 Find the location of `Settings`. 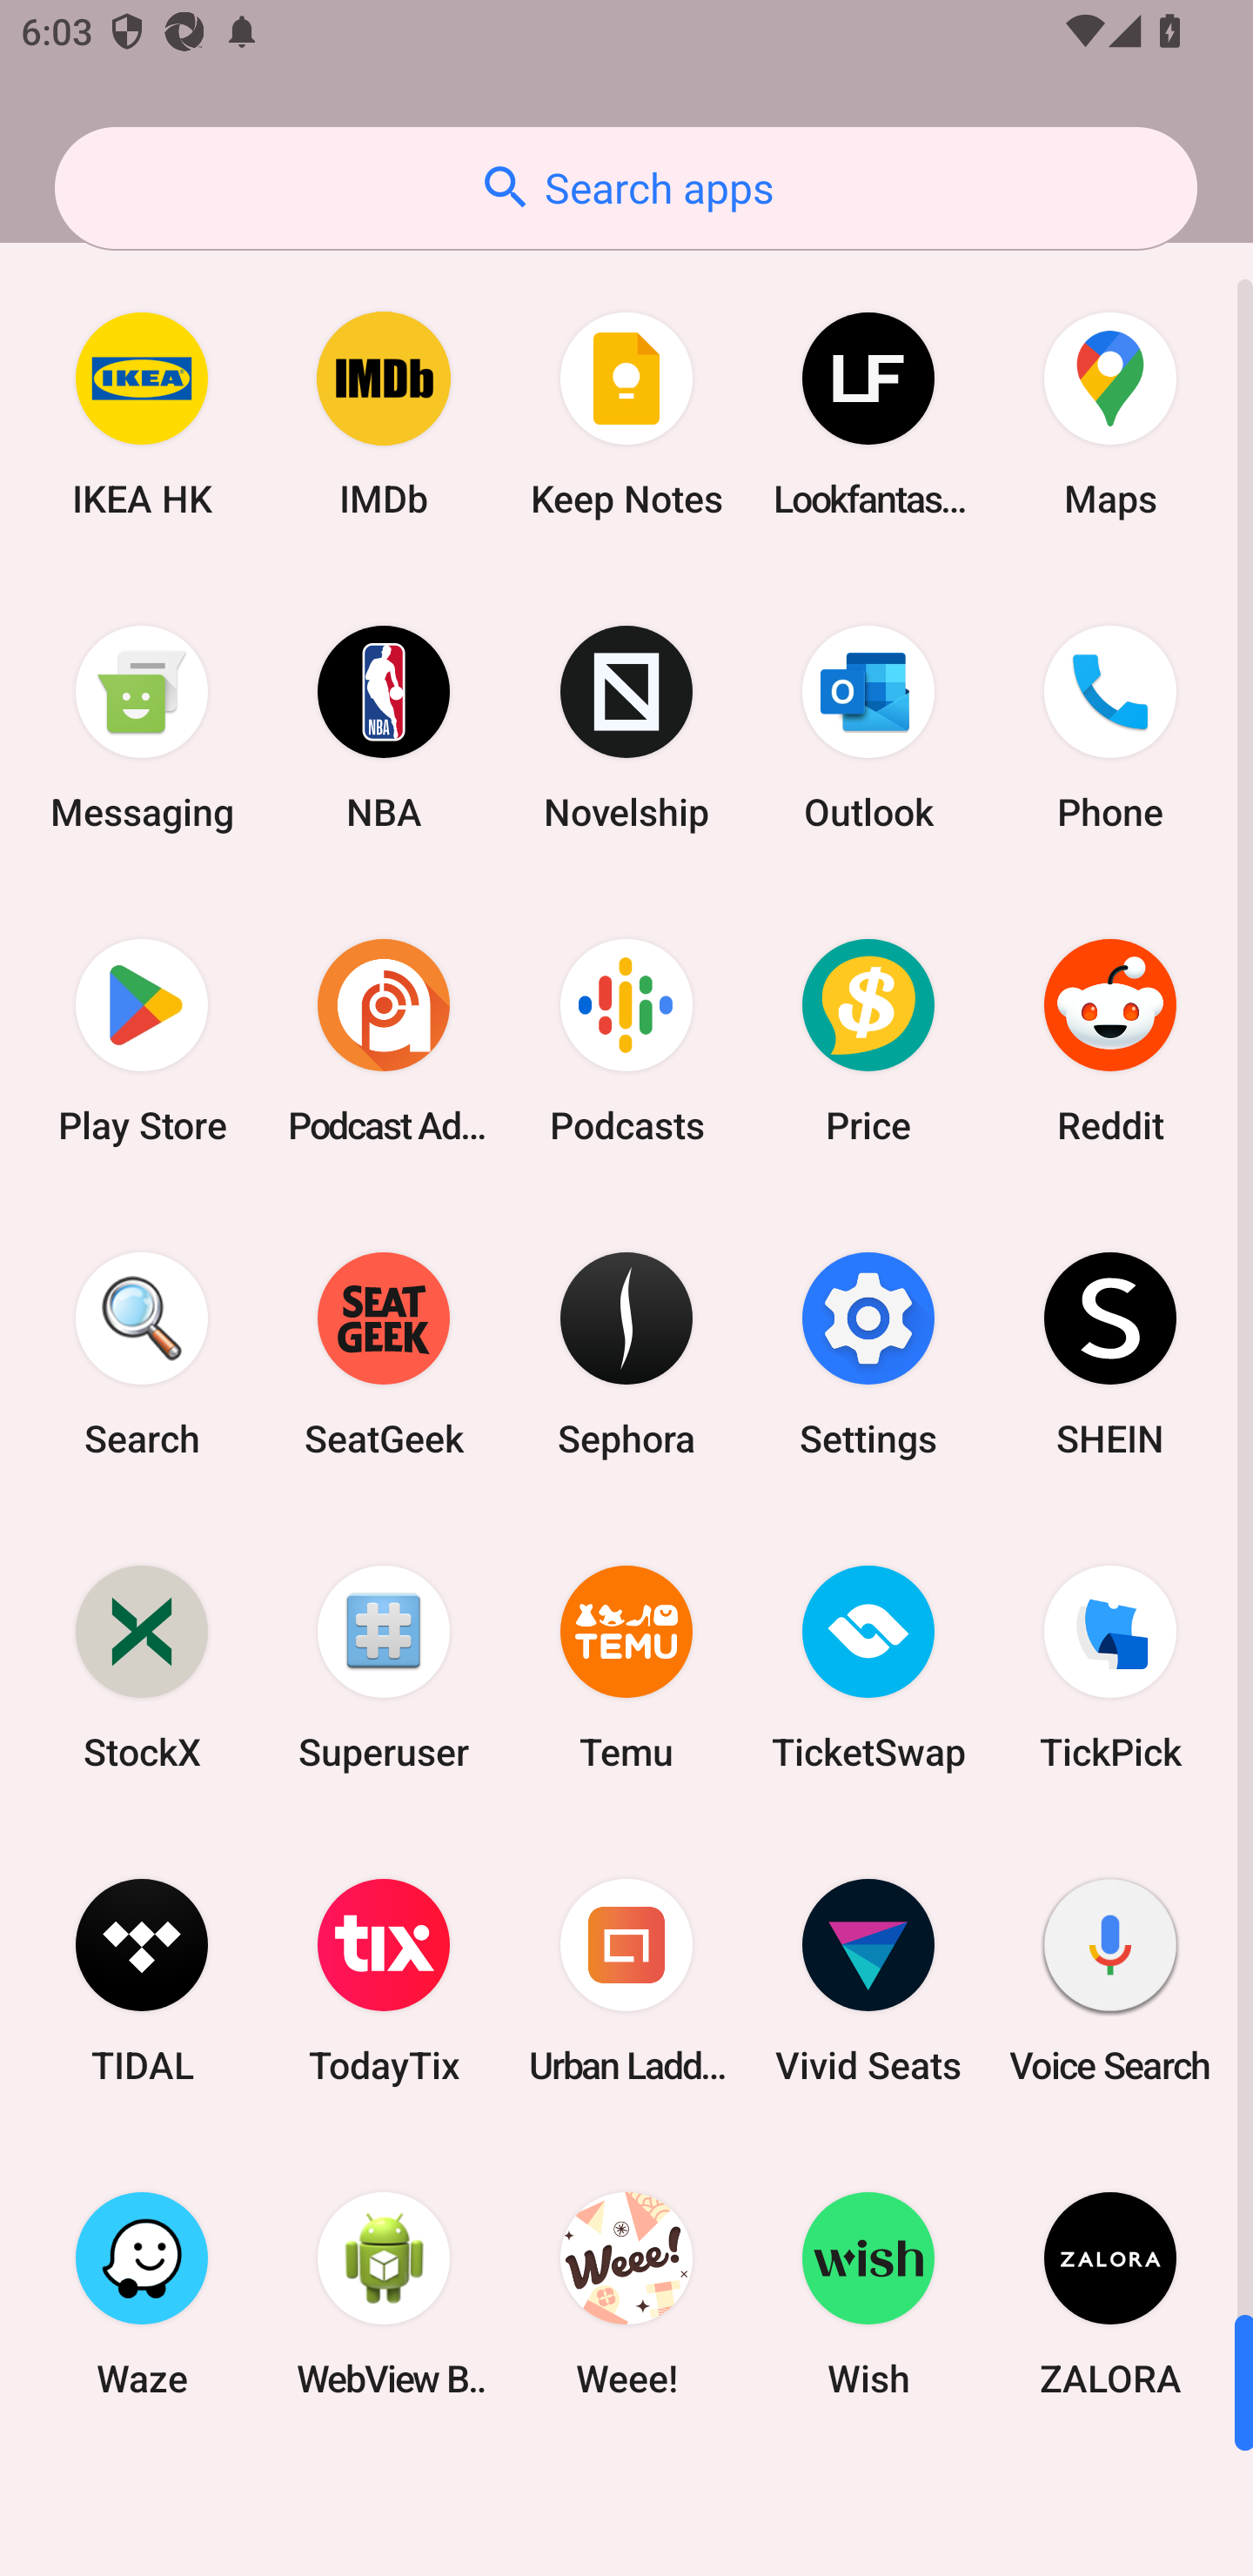

Settings is located at coordinates (868, 1353).